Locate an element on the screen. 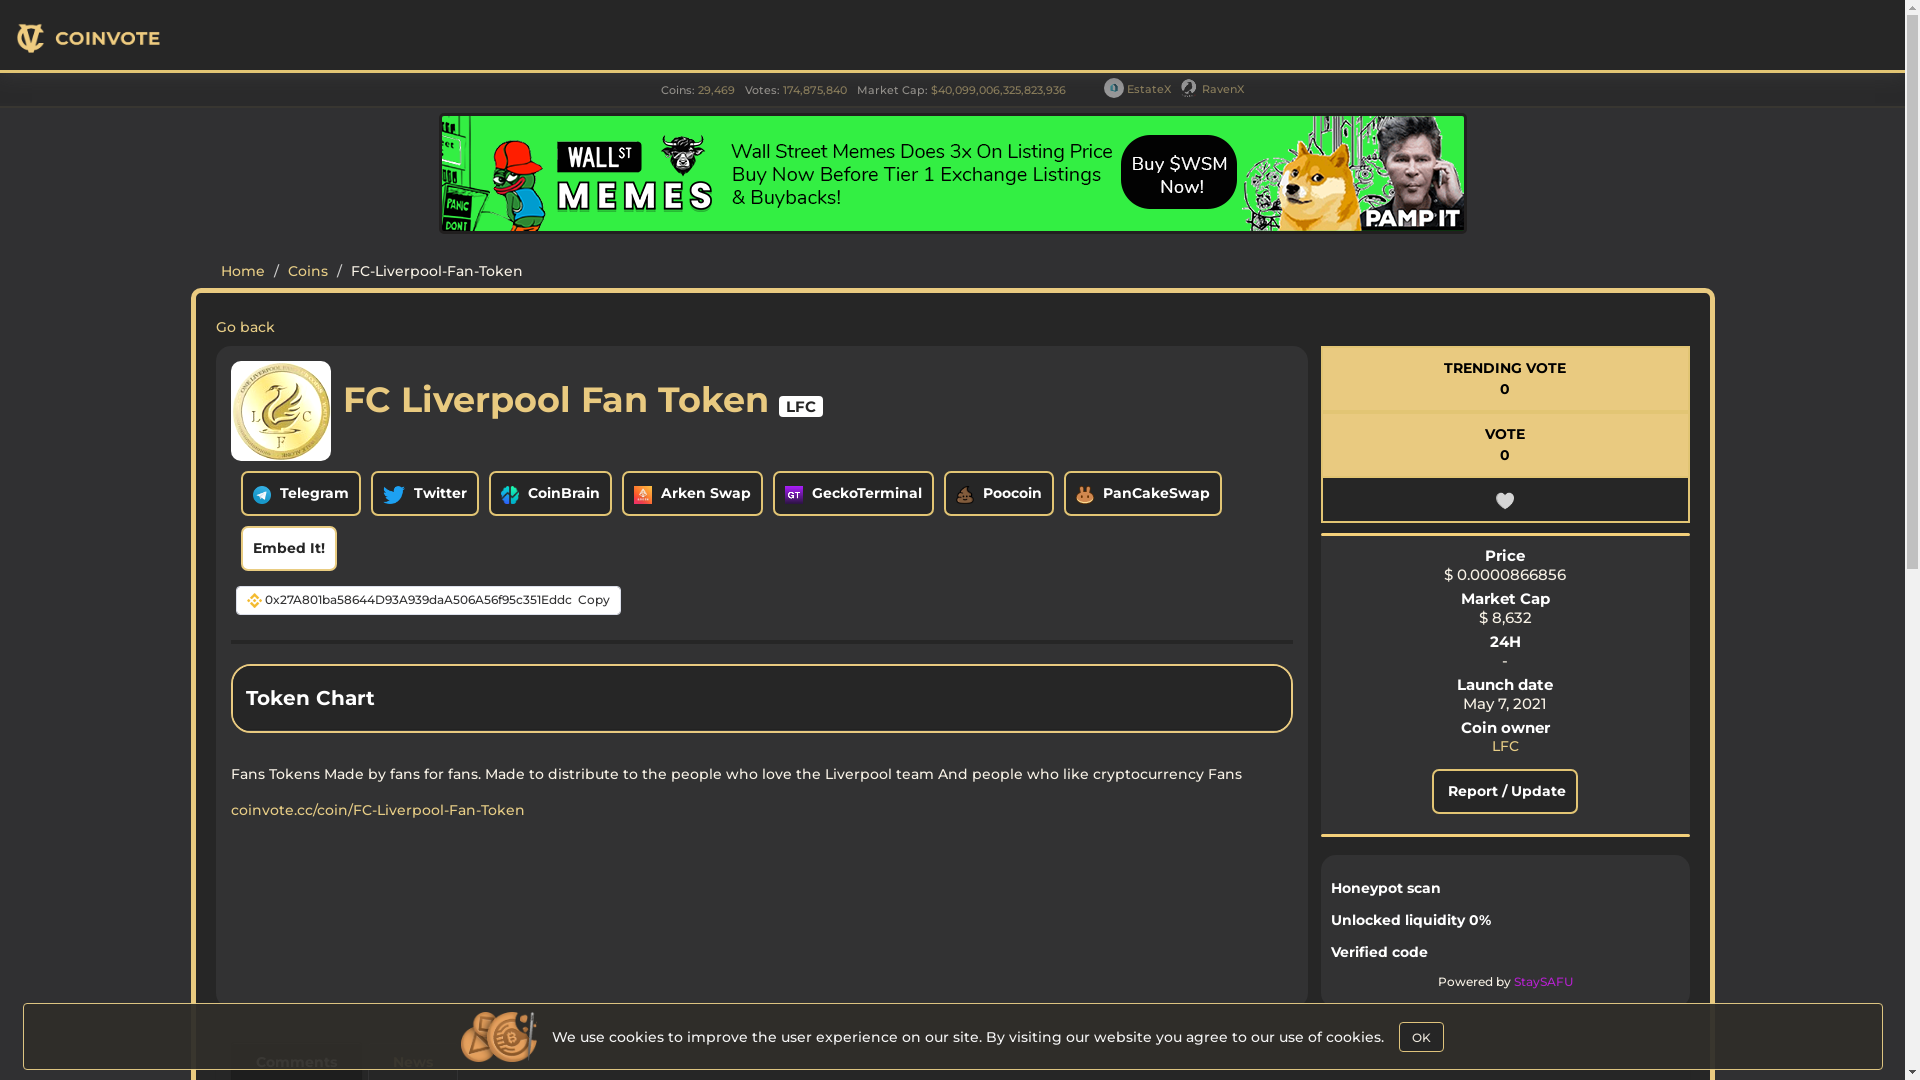 The image size is (1920, 1080).  Report / Update is located at coordinates (1505, 792).